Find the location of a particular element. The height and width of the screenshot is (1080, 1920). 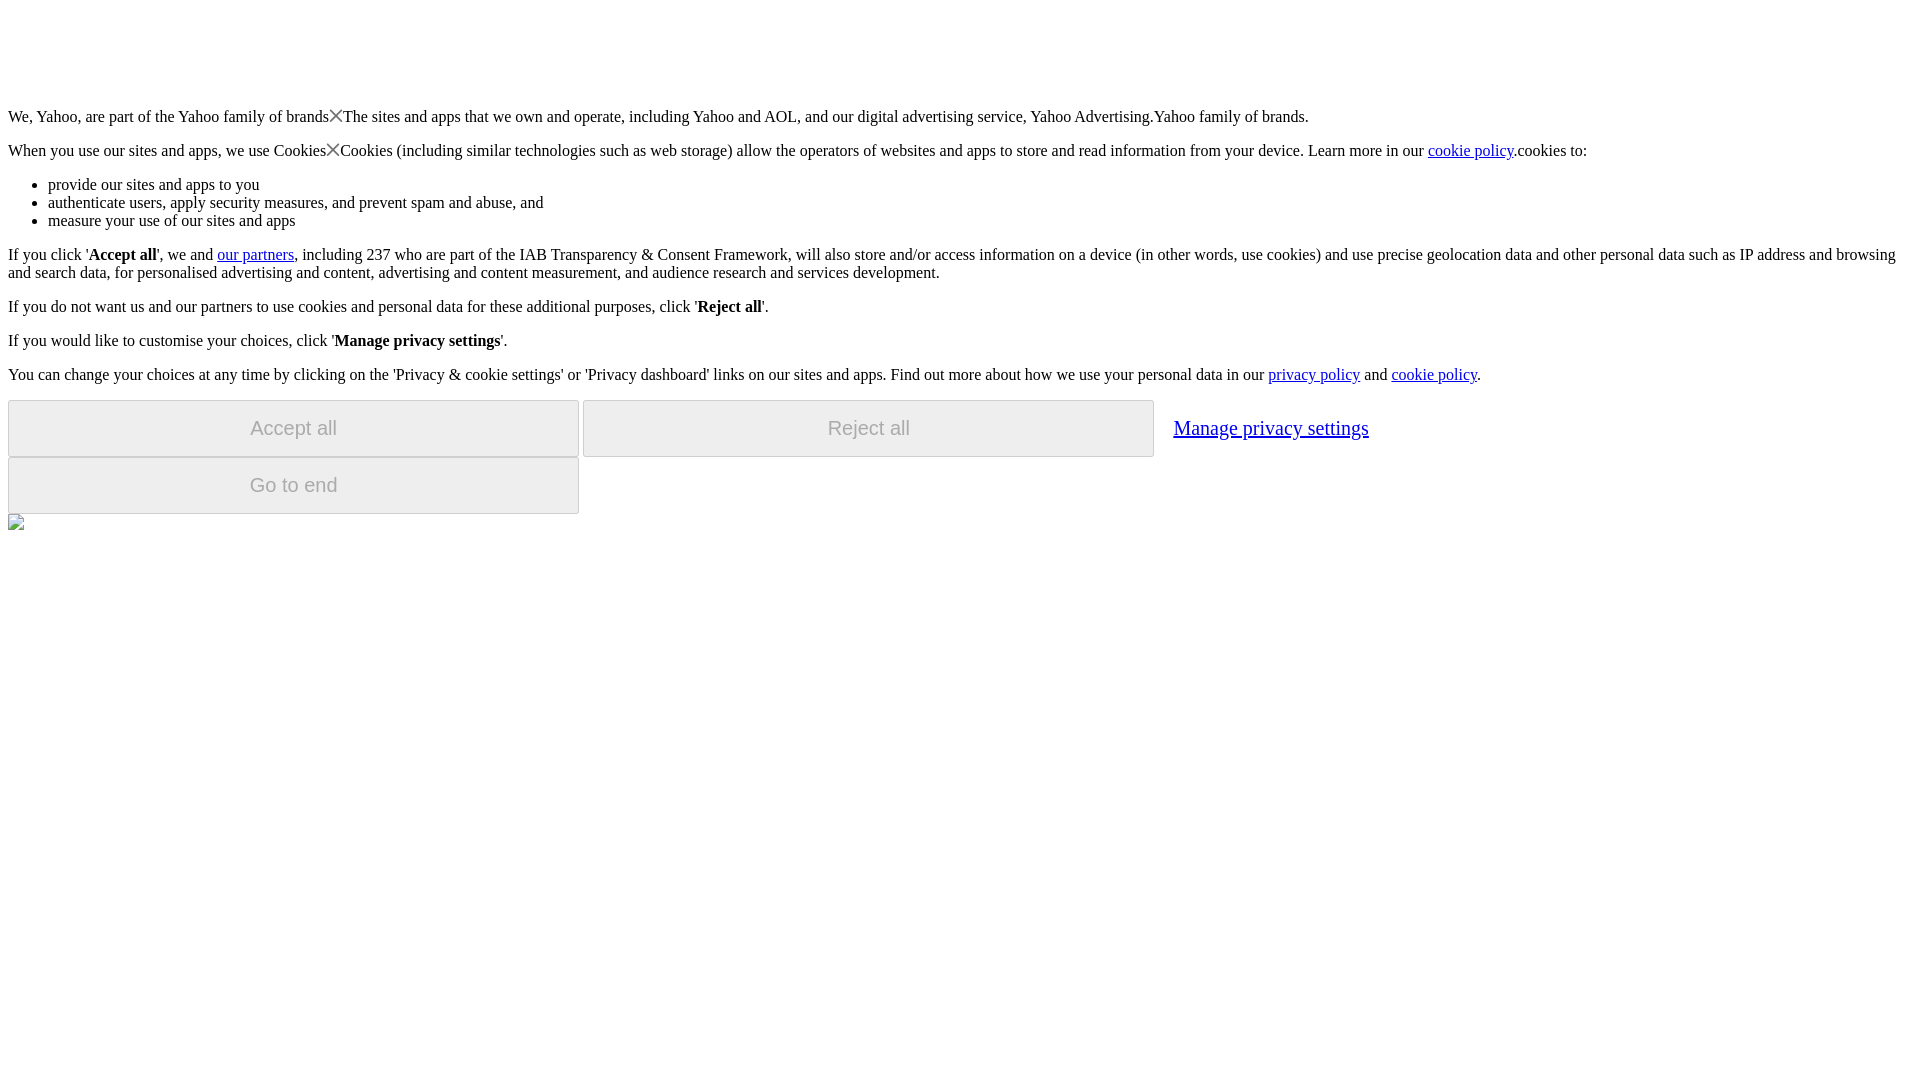

our partners is located at coordinates (254, 254).